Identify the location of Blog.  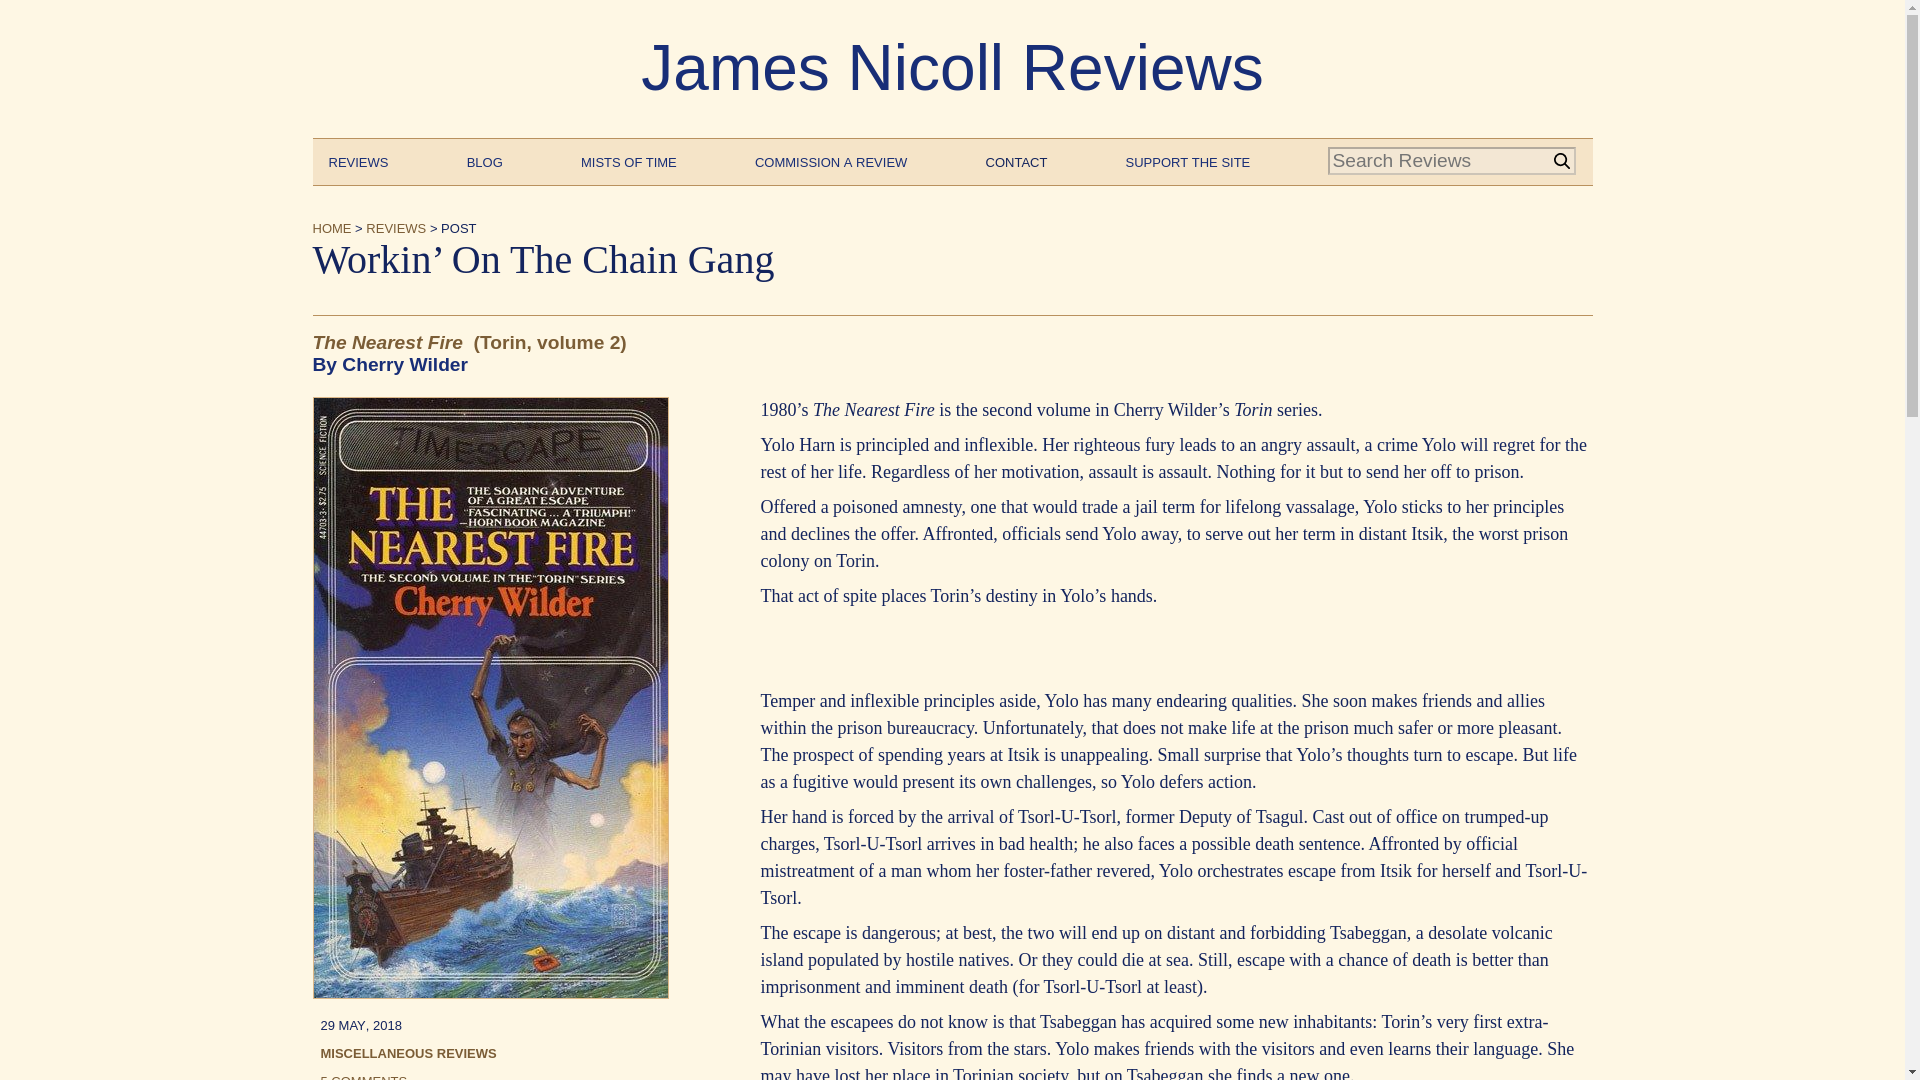
(484, 160).